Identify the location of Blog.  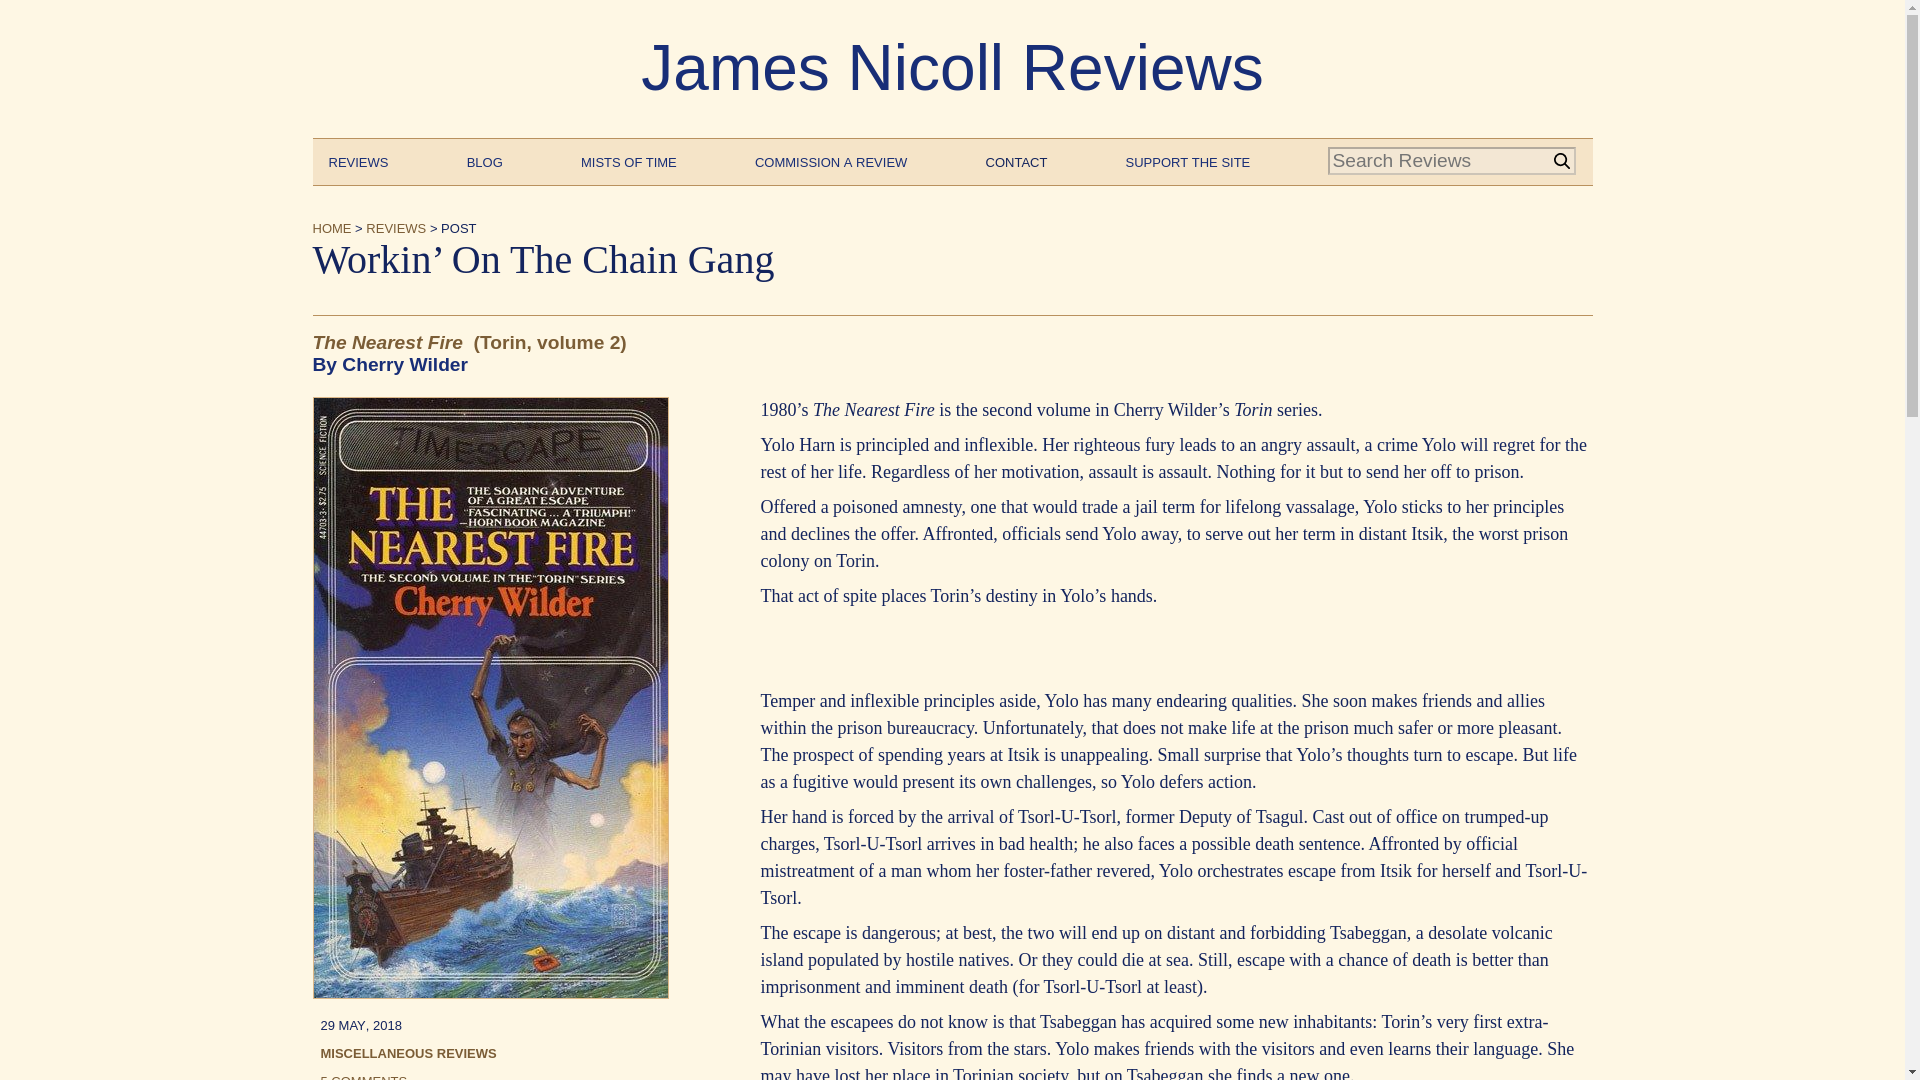
(484, 160).